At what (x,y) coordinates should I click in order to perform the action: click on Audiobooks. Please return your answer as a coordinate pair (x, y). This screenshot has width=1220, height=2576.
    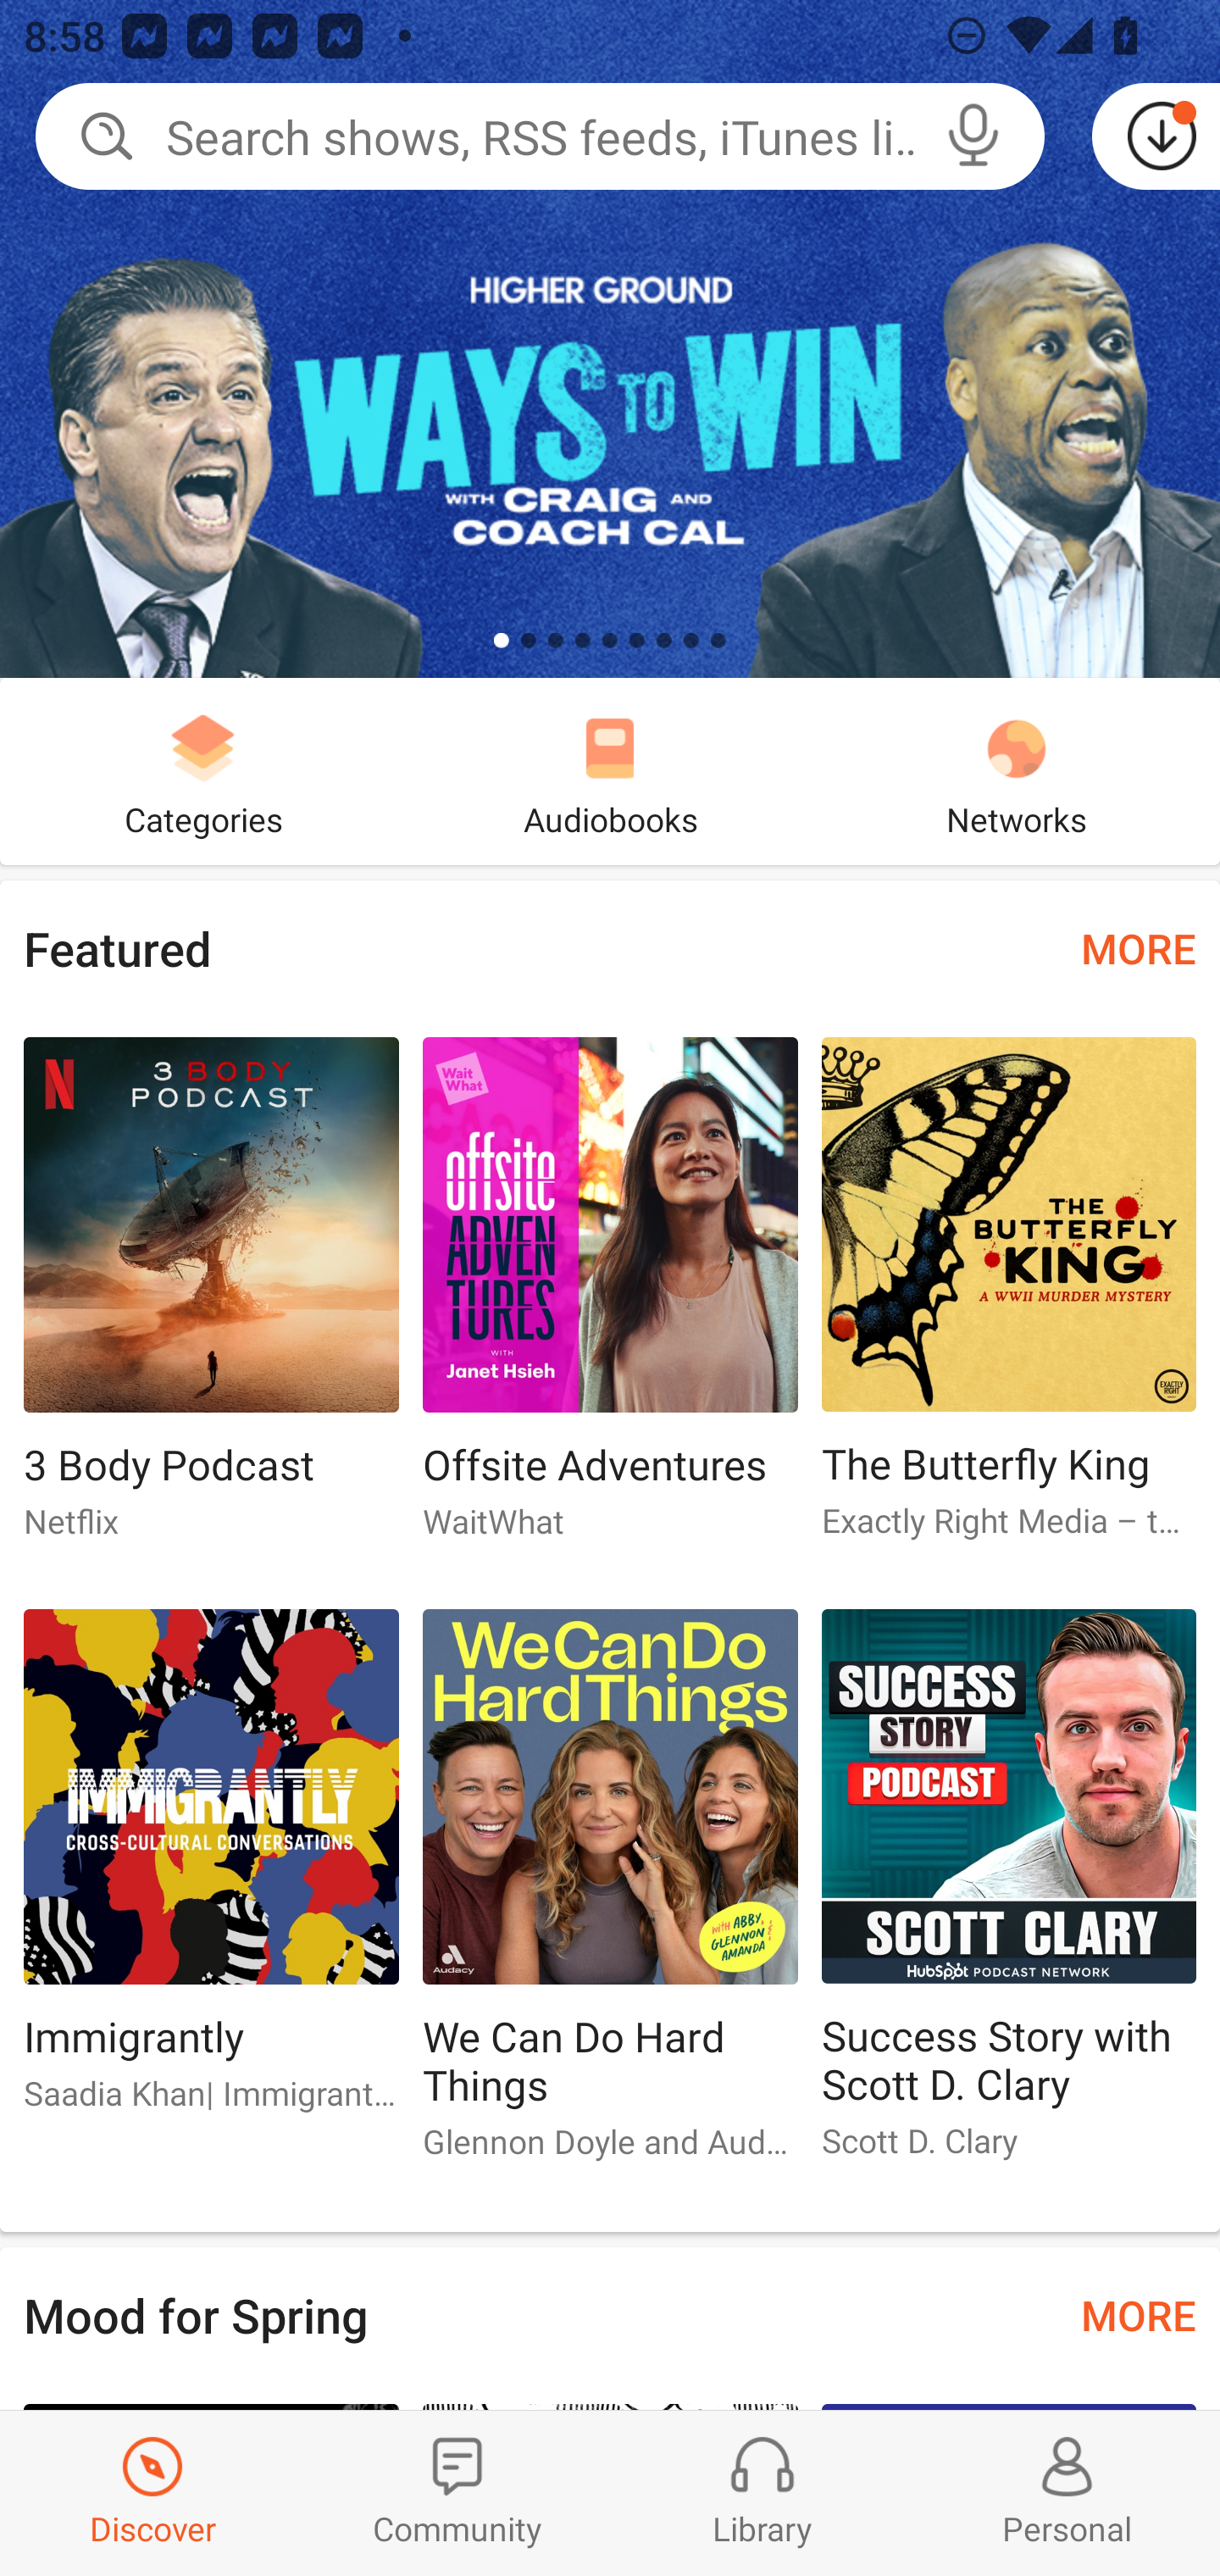
    Looking at the image, I should click on (610, 771).